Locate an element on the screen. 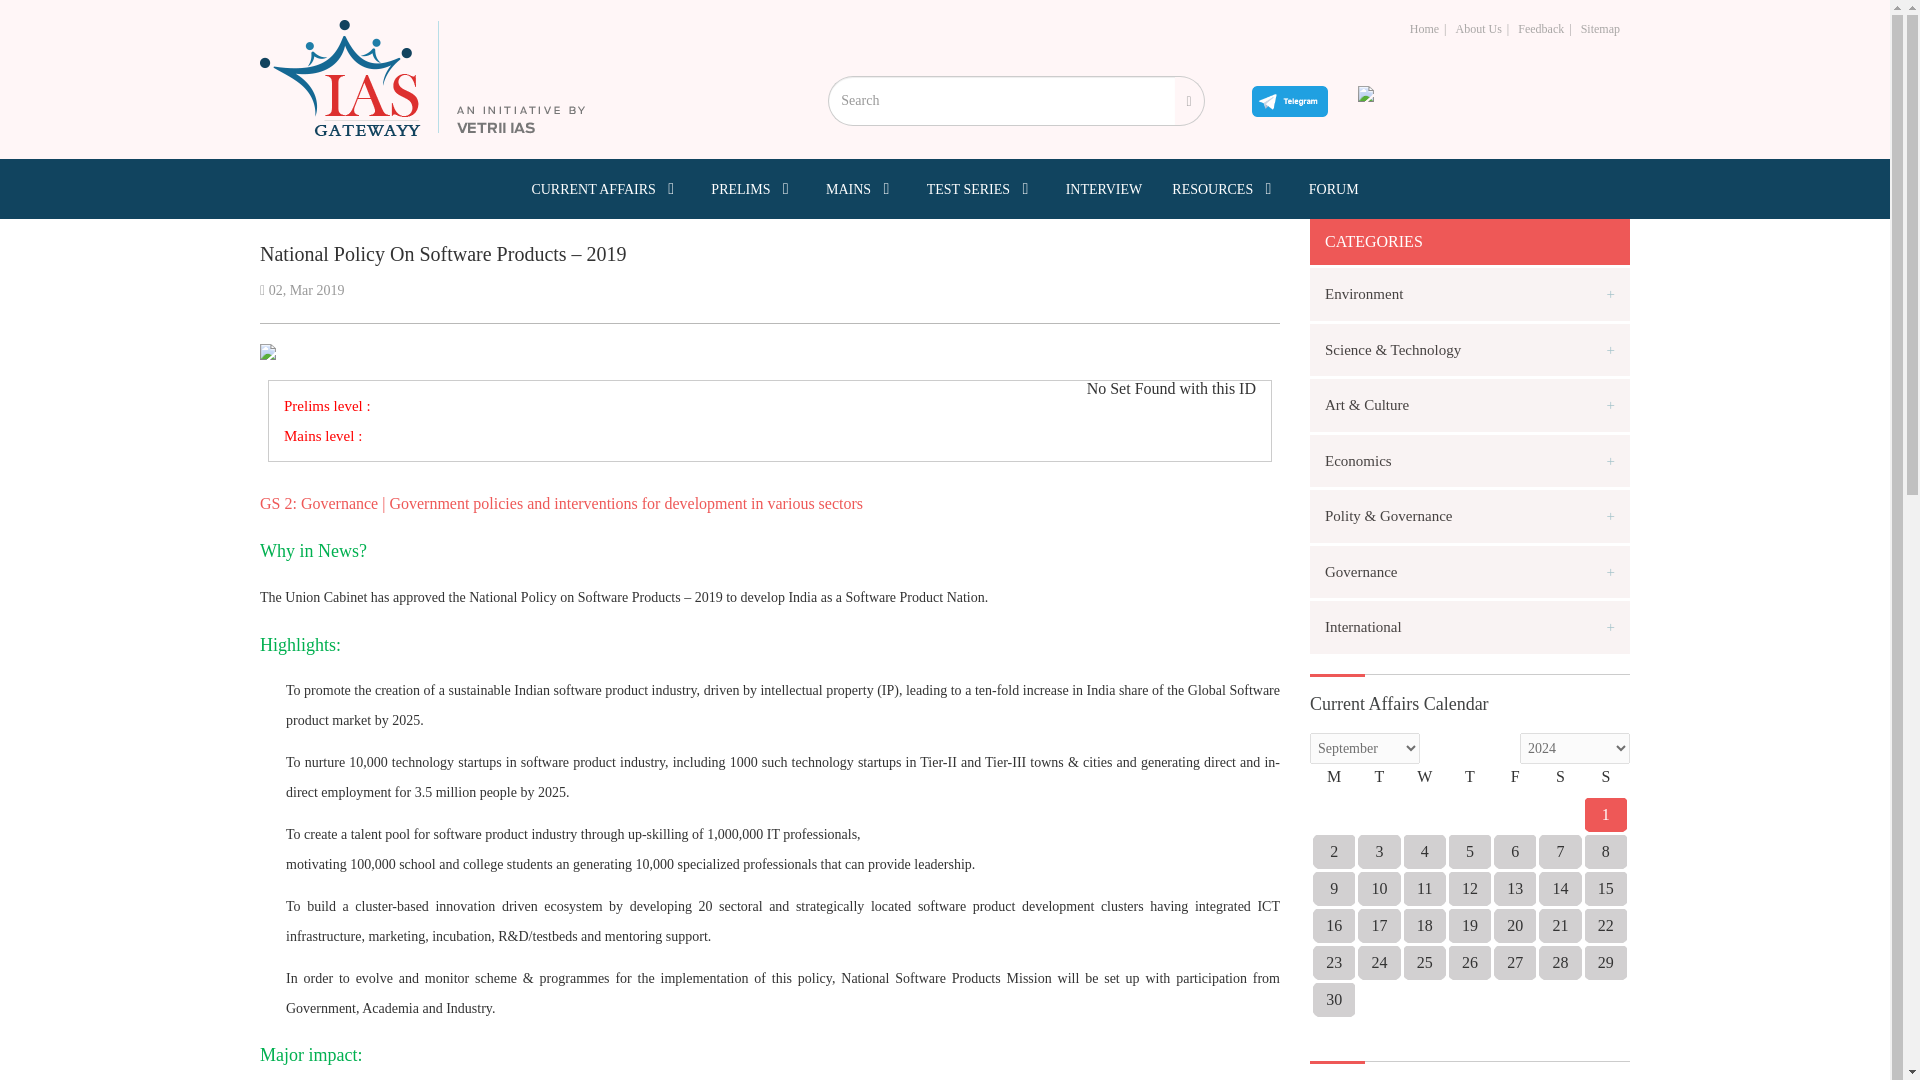 Image resolution: width=1920 pixels, height=1080 pixels. Monday is located at coordinates (1334, 781).